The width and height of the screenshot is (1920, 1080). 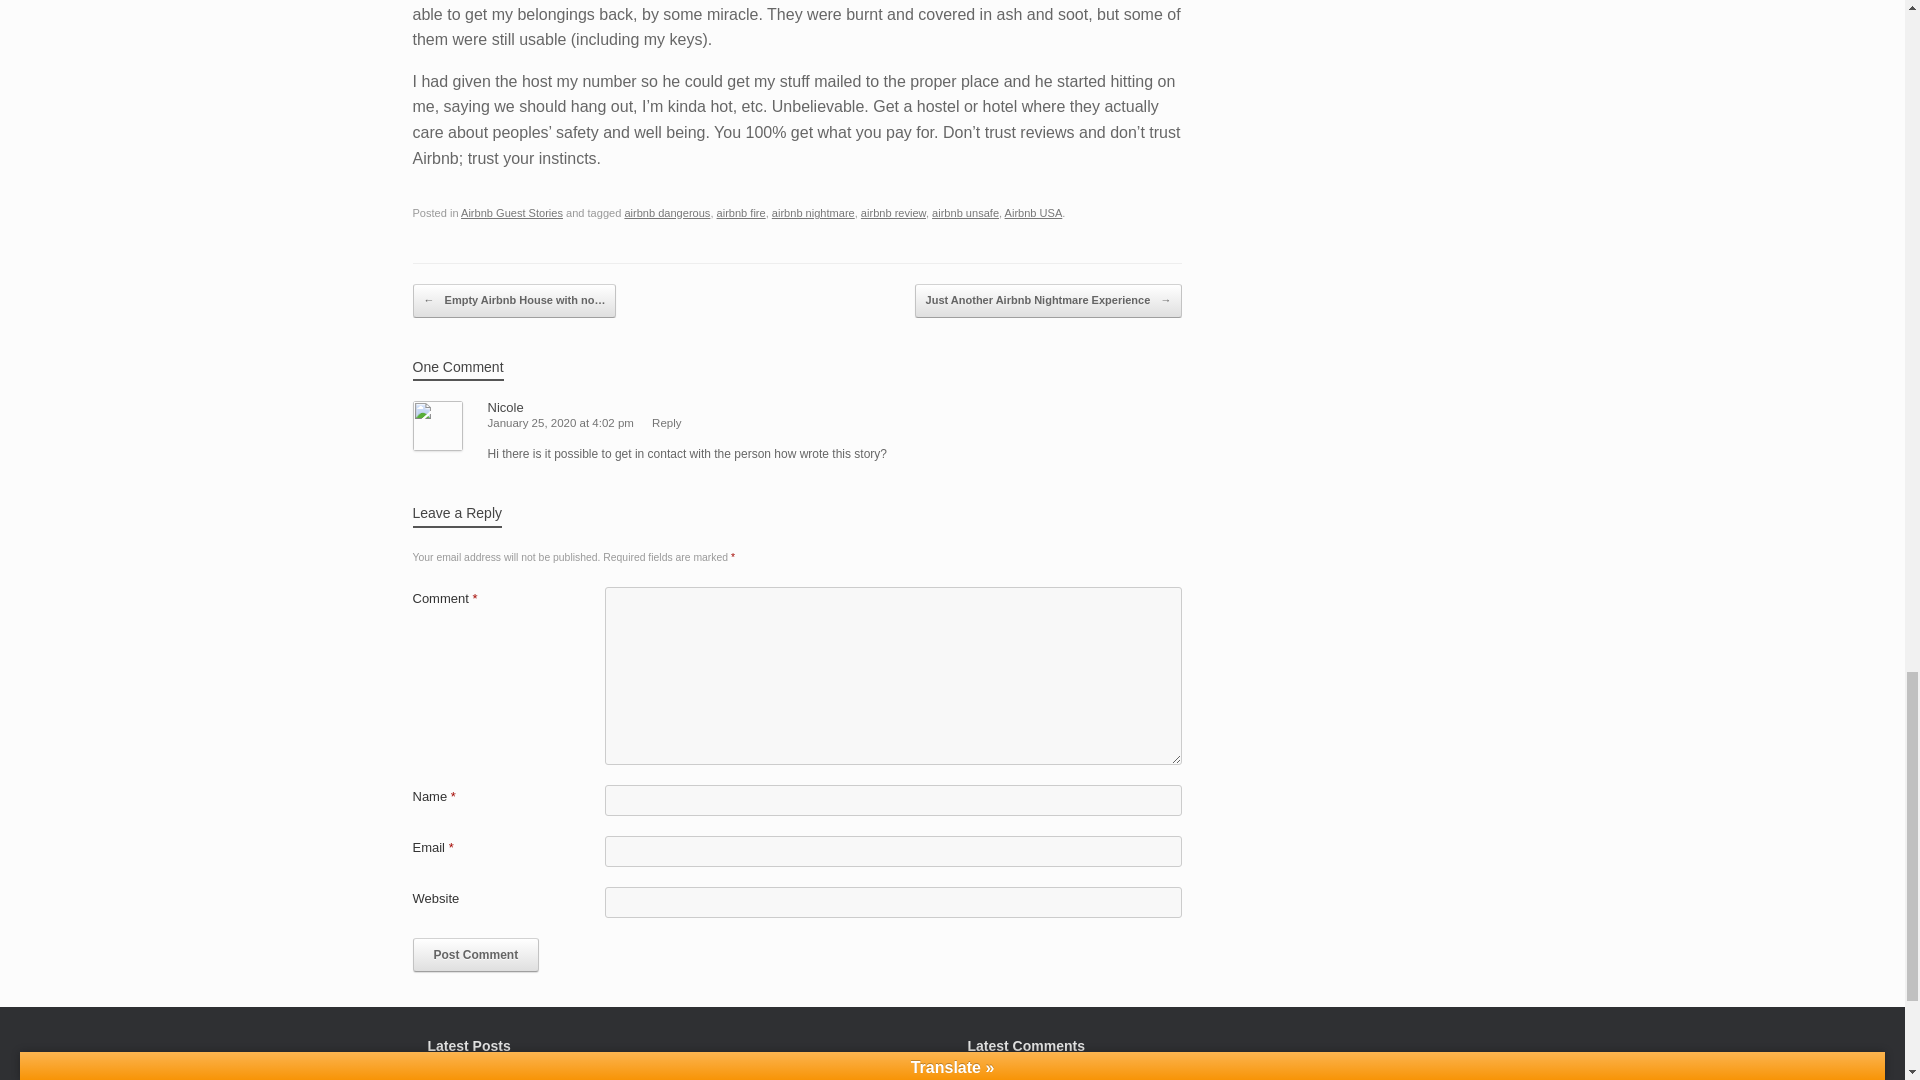 What do you see at coordinates (741, 213) in the screenshot?
I see `airbnb fire` at bounding box center [741, 213].